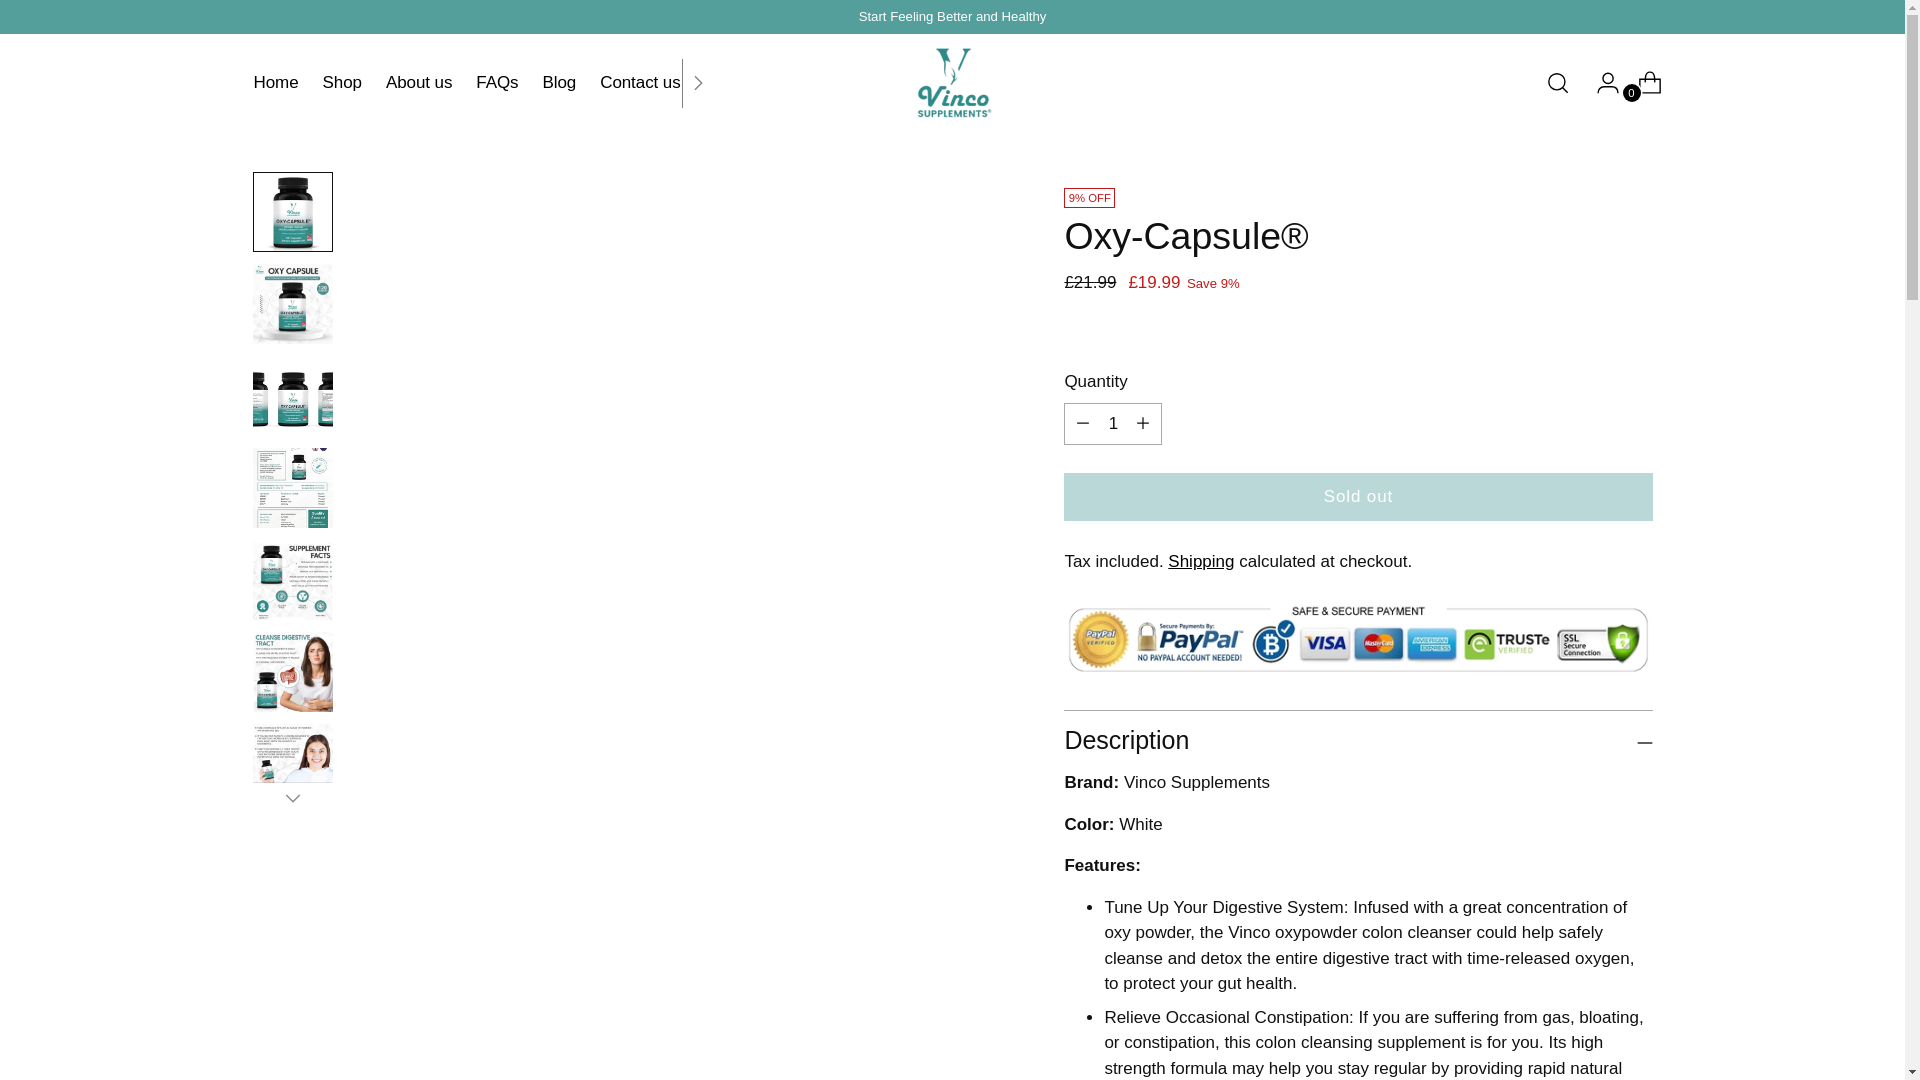  Describe the element at coordinates (276, 82) in the screenshot. I see `Home` at that location.